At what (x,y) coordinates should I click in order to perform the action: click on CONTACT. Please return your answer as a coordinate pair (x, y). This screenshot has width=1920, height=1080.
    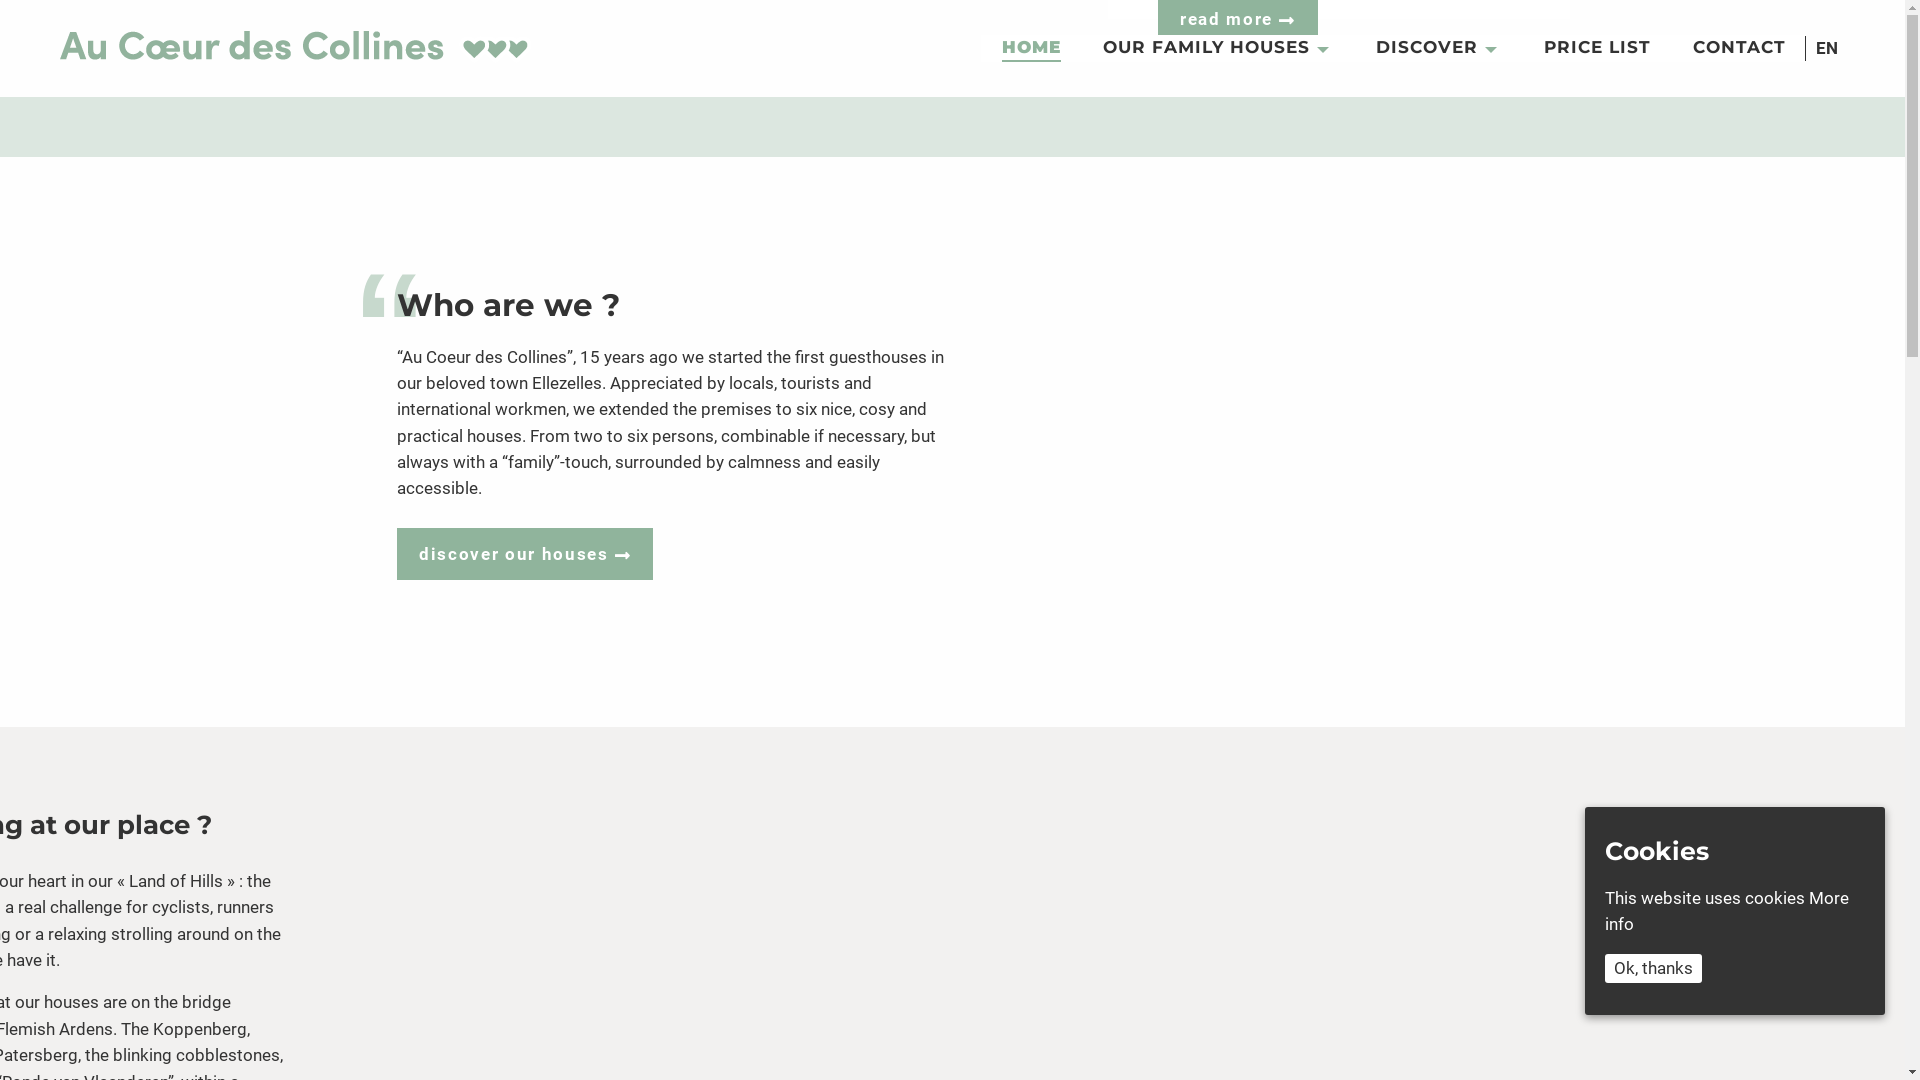
    Looking at the image, I should click on (1740, 49).